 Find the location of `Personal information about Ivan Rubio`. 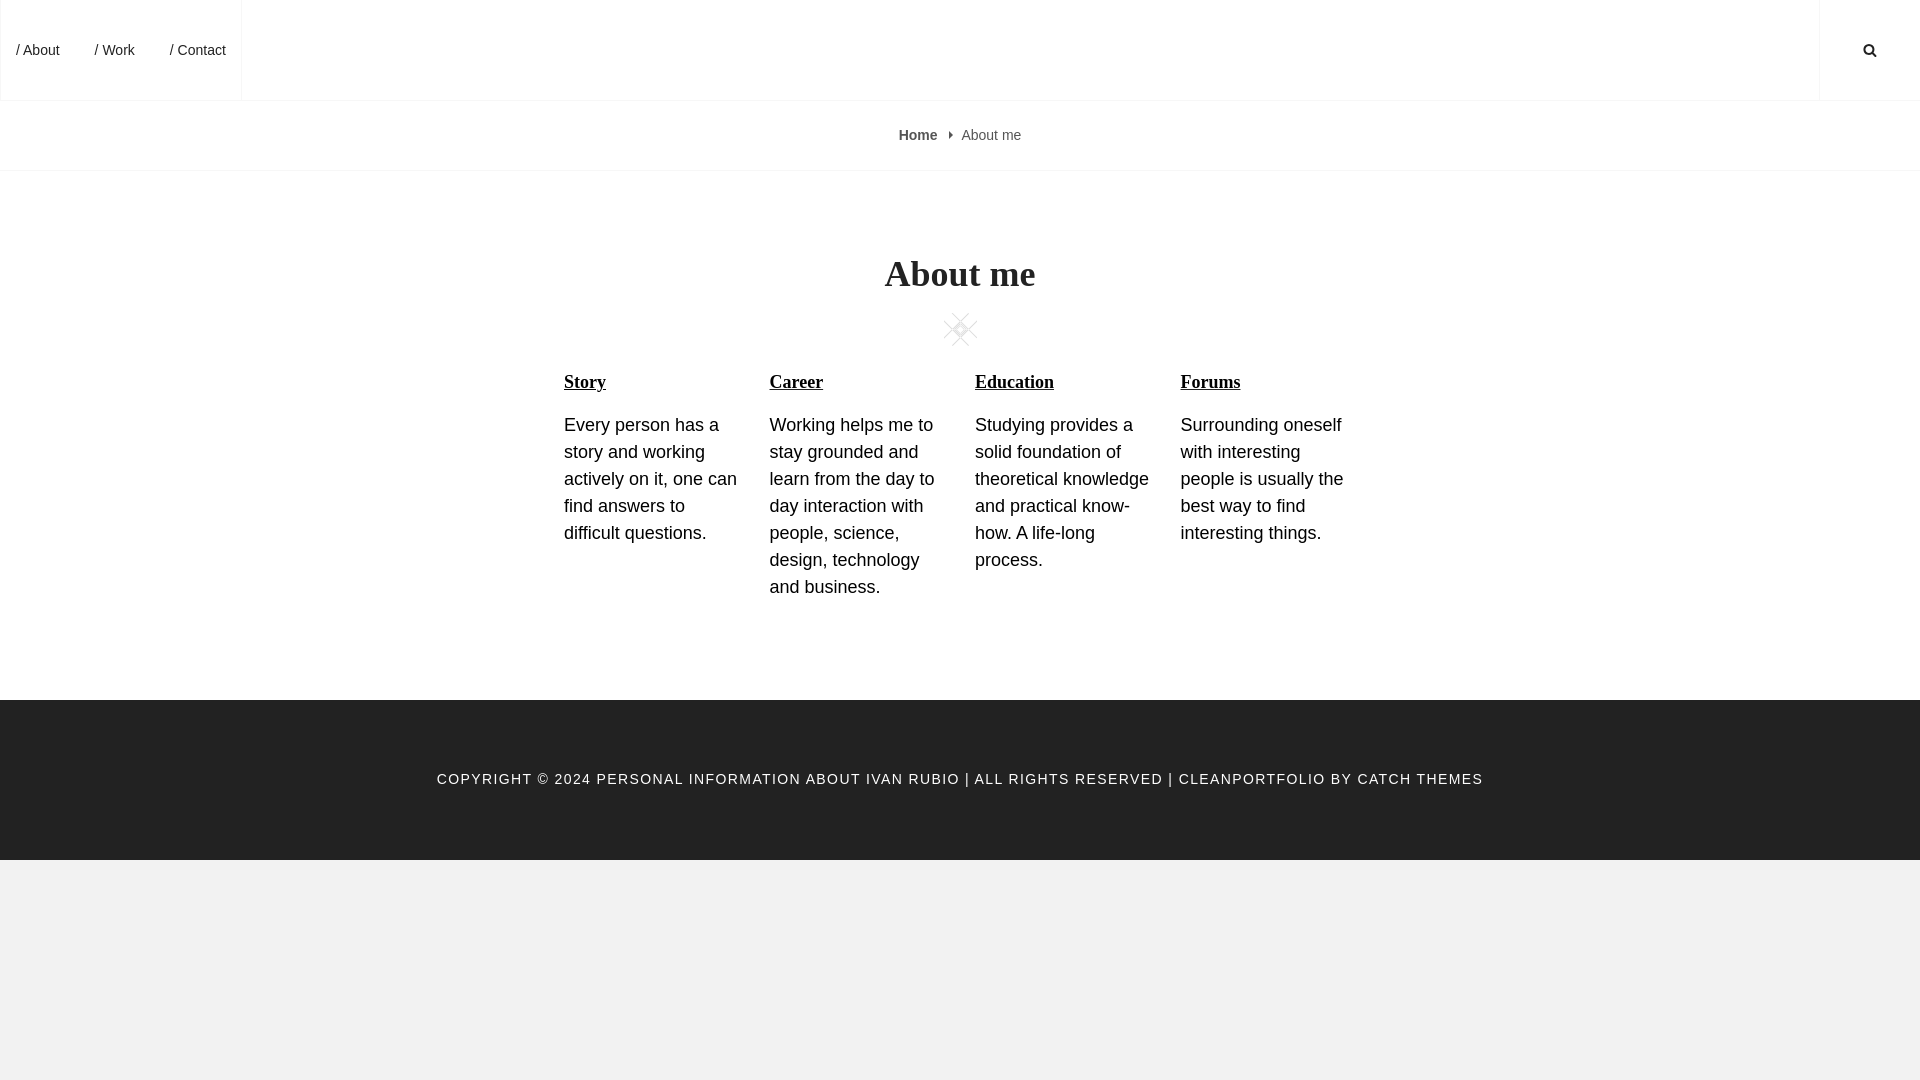

Personal information about Ivan Rubio is located at coordinates (412, 48).